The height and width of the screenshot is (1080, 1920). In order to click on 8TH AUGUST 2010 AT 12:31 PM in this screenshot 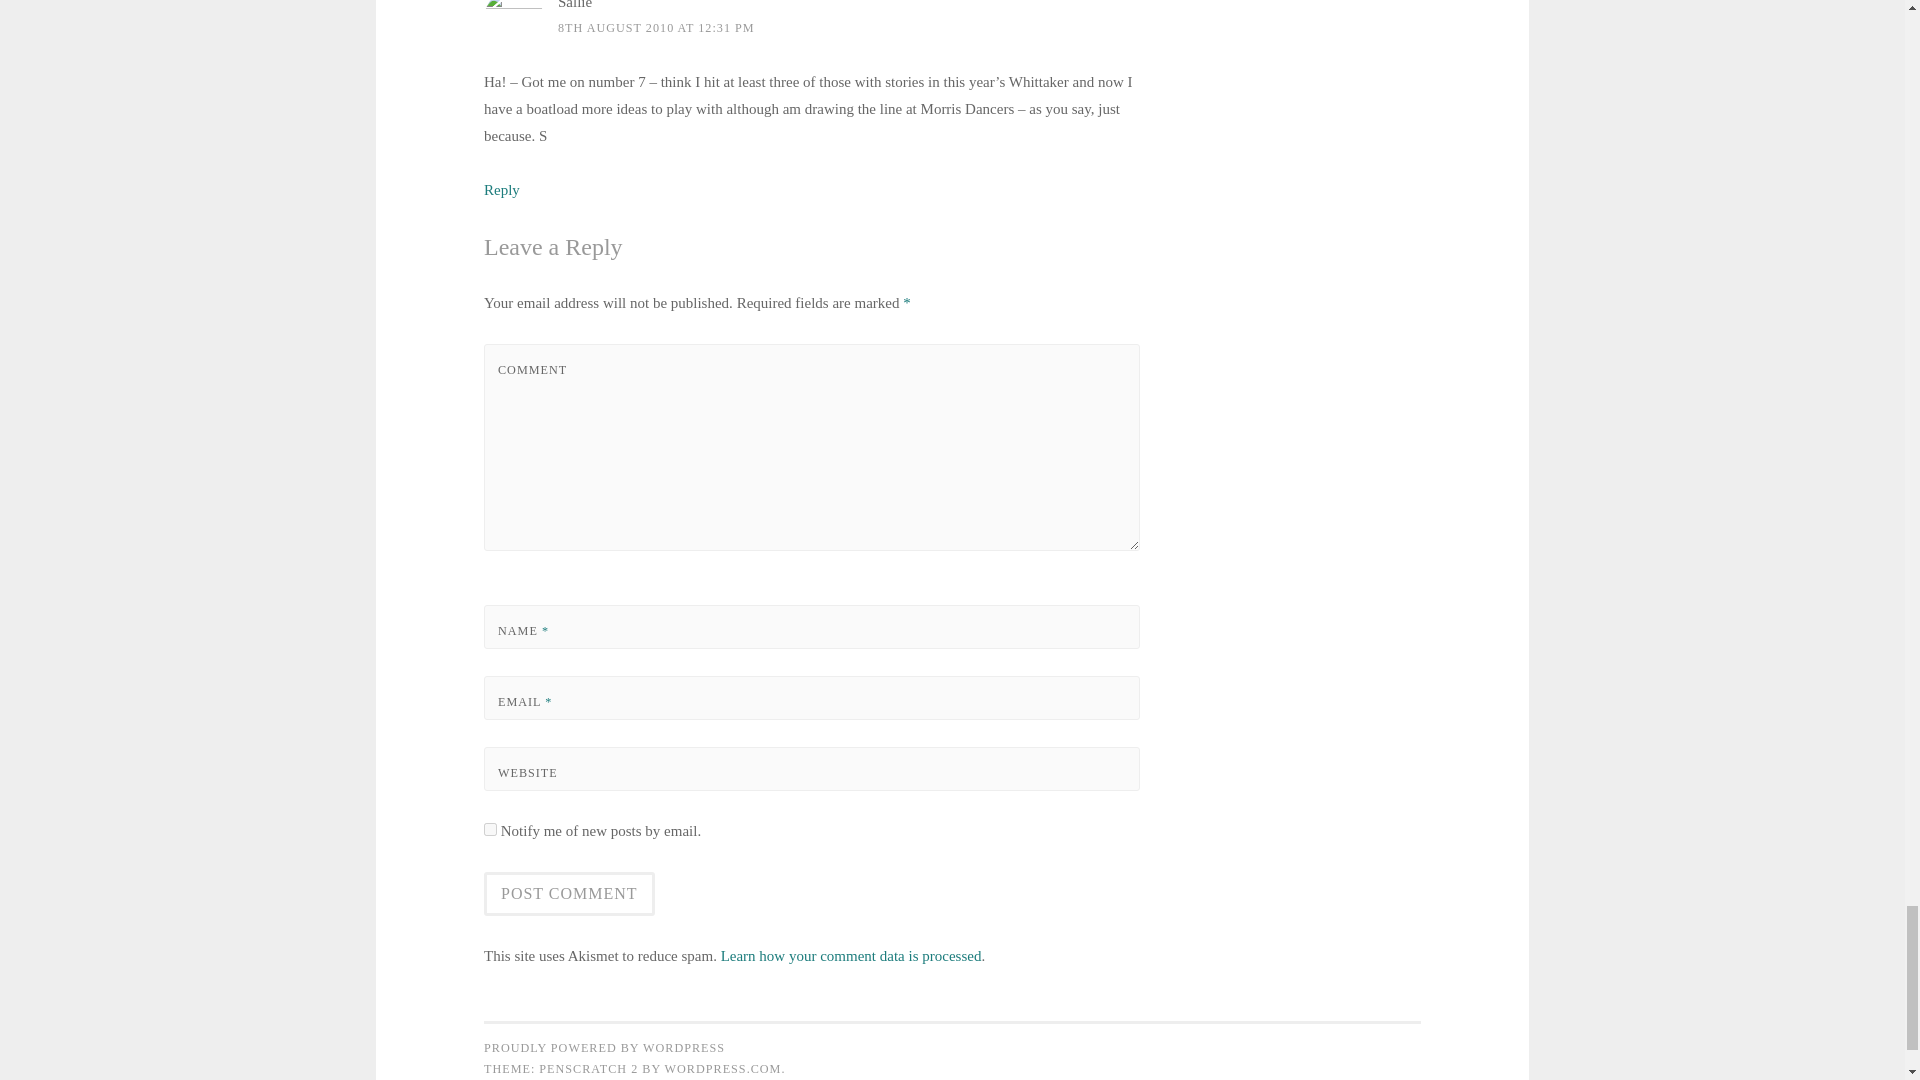, I will do `click(656, 27)`.